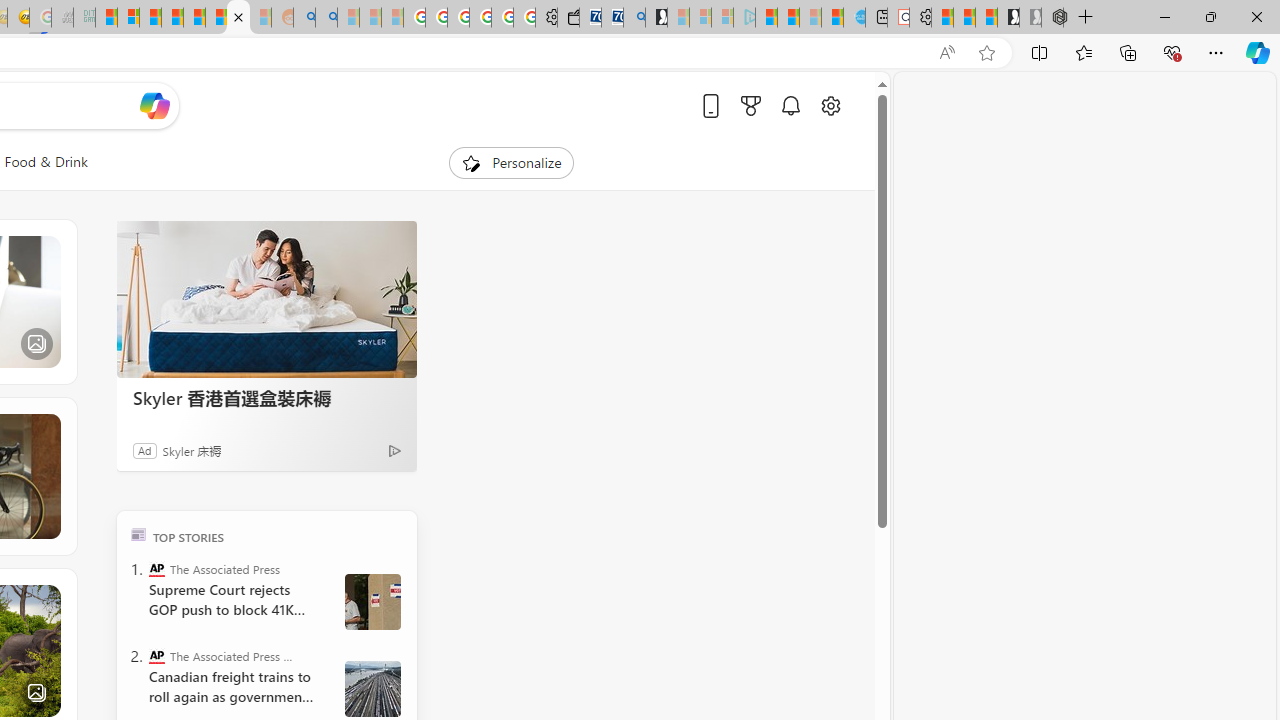 This screenshot has width=1280, height=720. Describe the element at coordinates (394, 450) in the screenshot. I see `Ad Choice` at that location.